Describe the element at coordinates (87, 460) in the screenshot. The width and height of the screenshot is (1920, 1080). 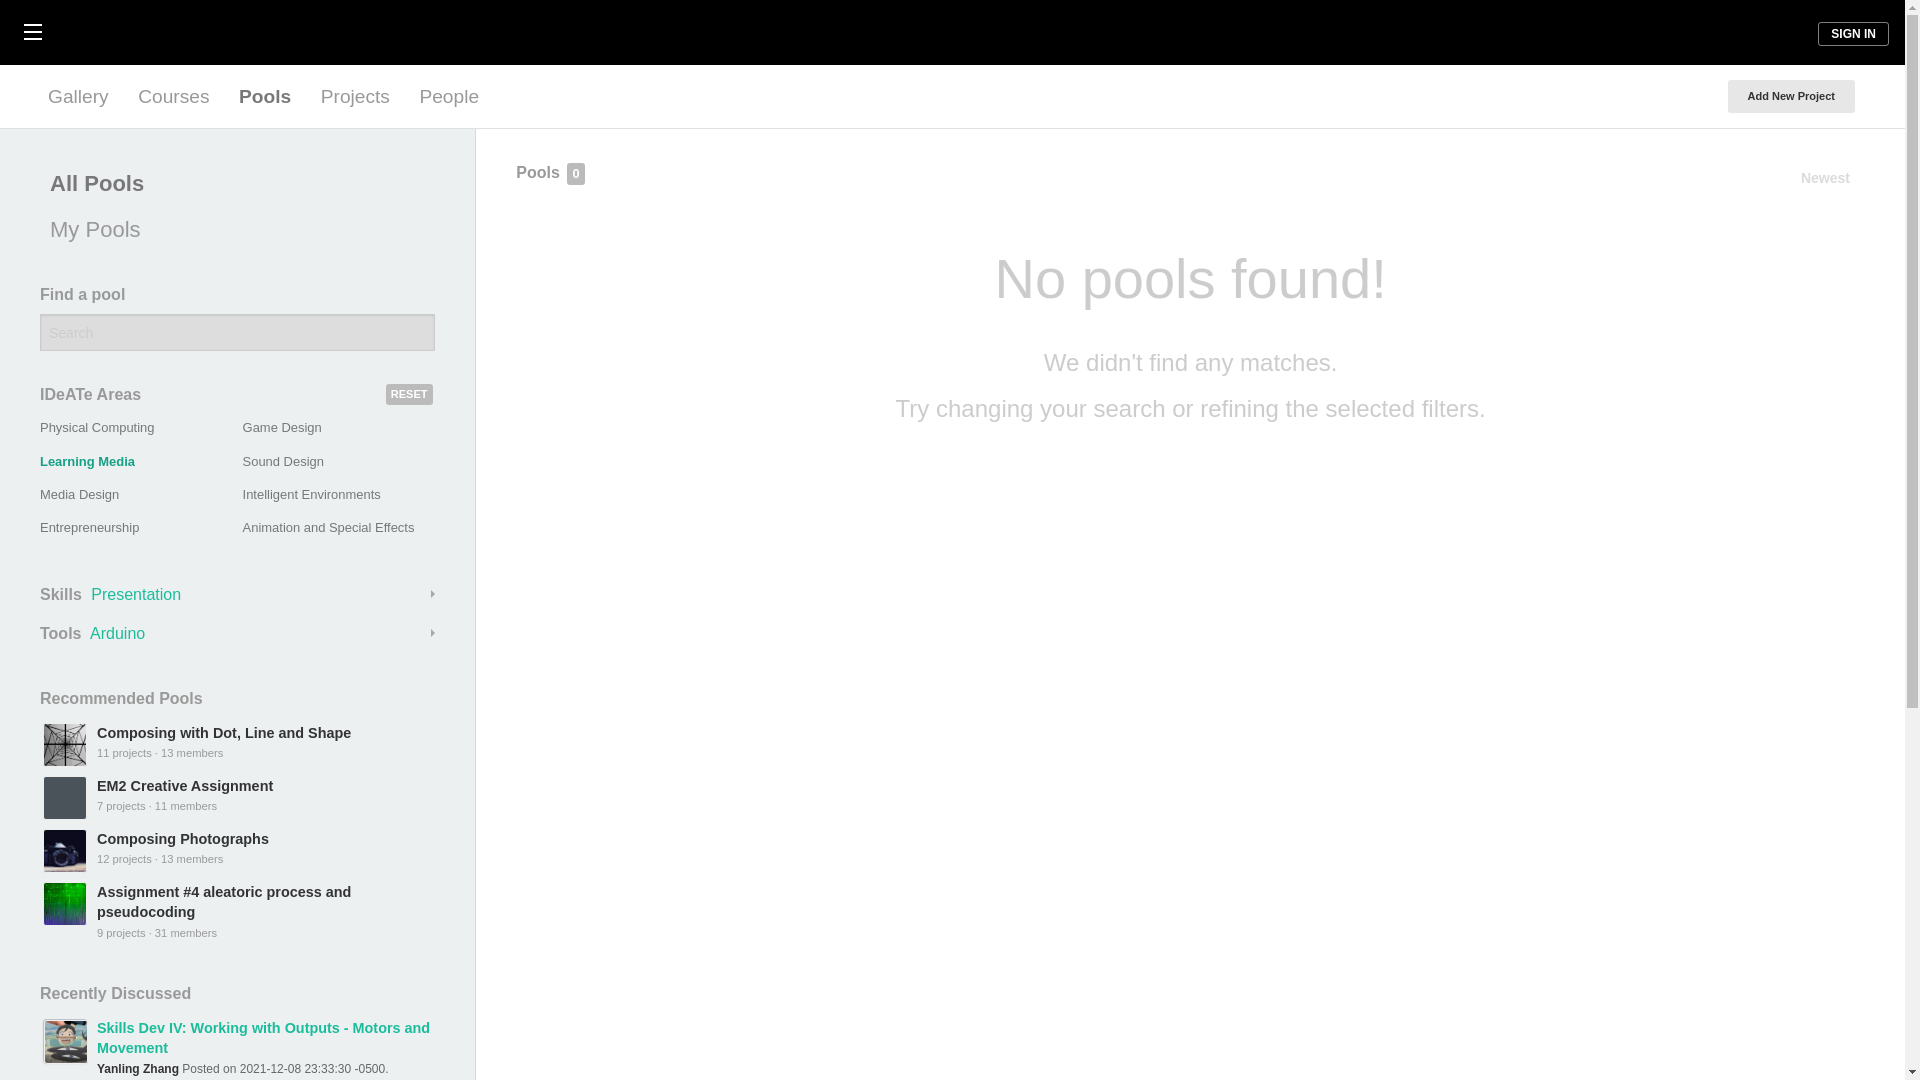
I see `Learning Media` at that location.